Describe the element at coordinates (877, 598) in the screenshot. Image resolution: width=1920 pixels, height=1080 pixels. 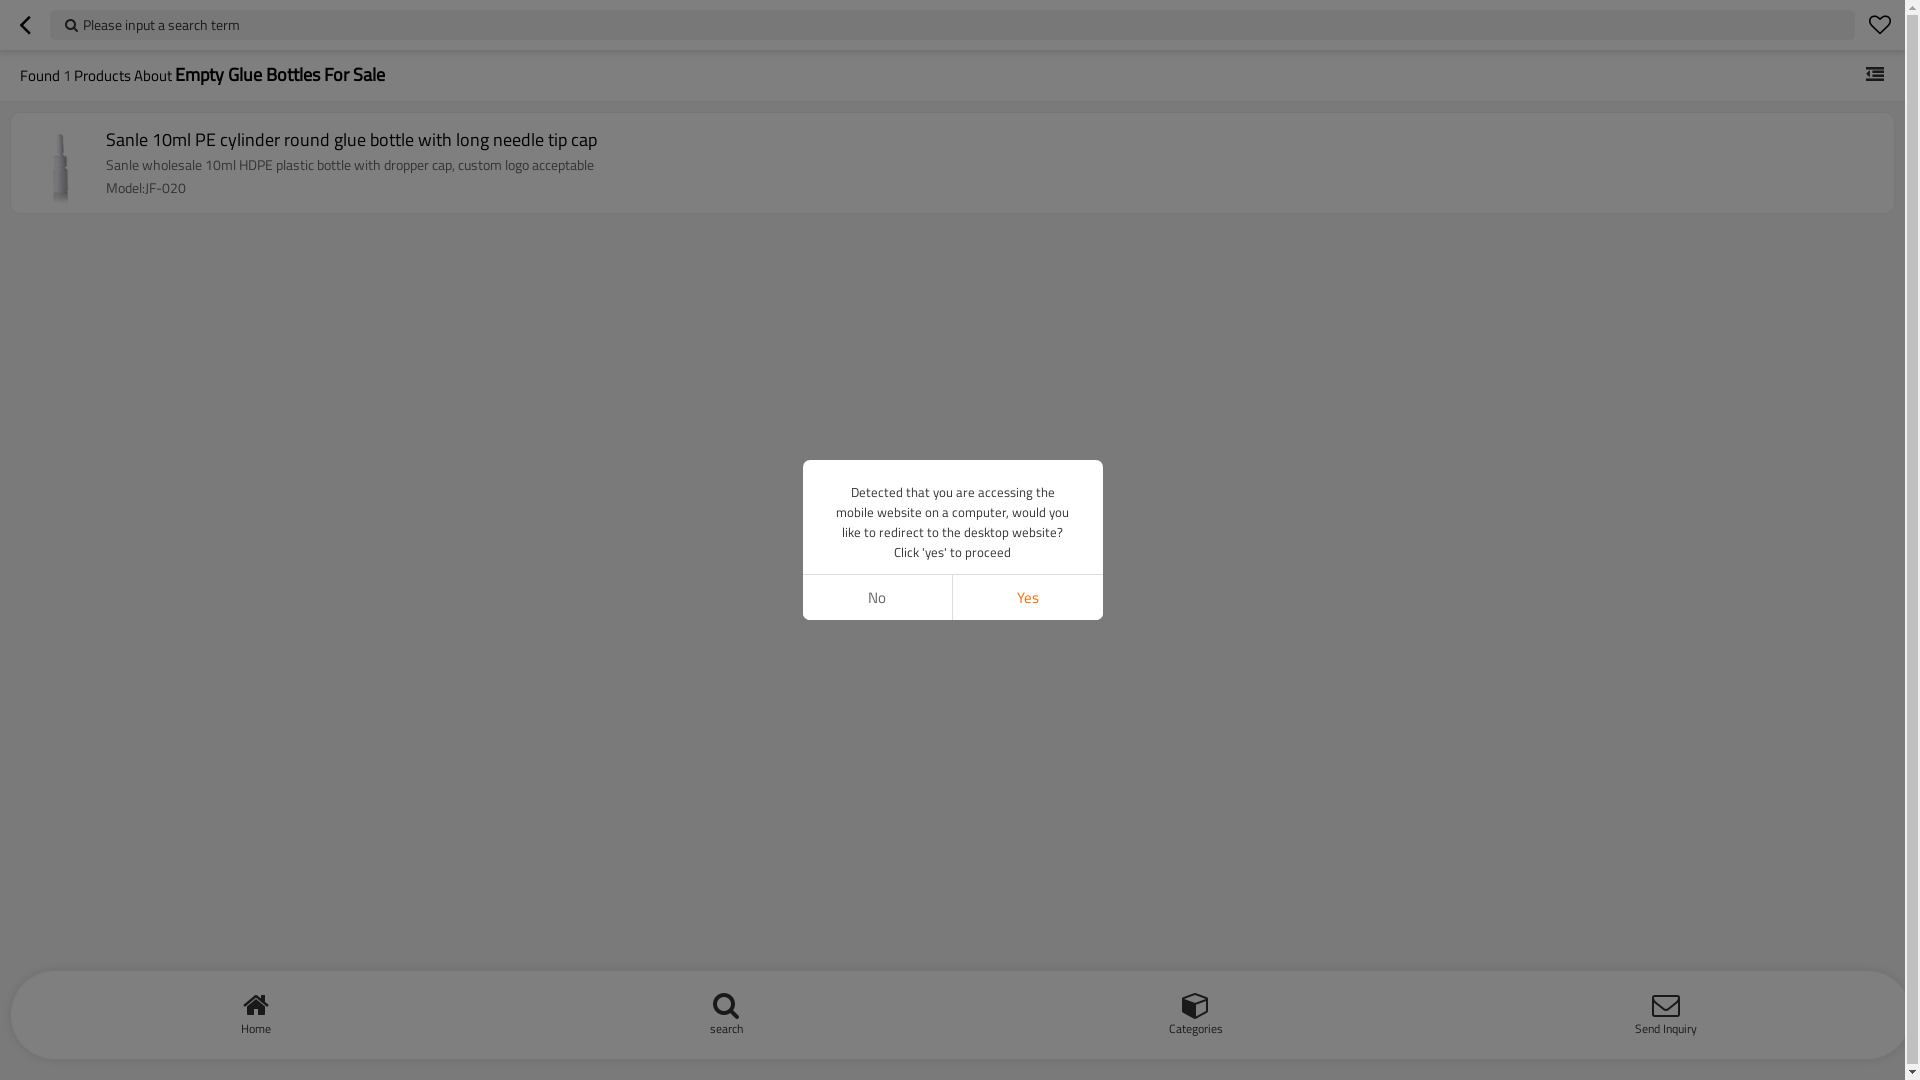
I see `No` at that location.